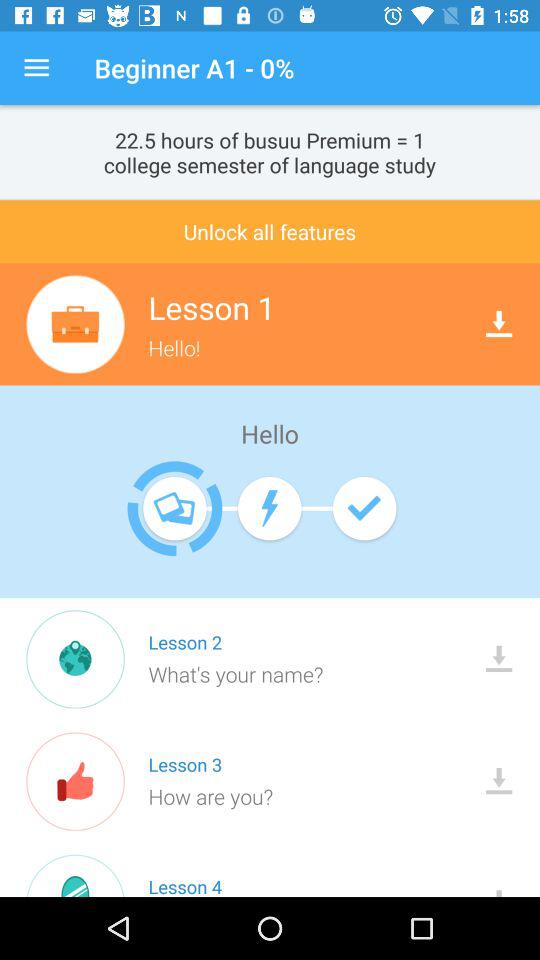 The image size is (540, 960). Describe the element at coordinates (174, 508) in the screenshot. I see `select the icon which is at first left side under hello` at that location.